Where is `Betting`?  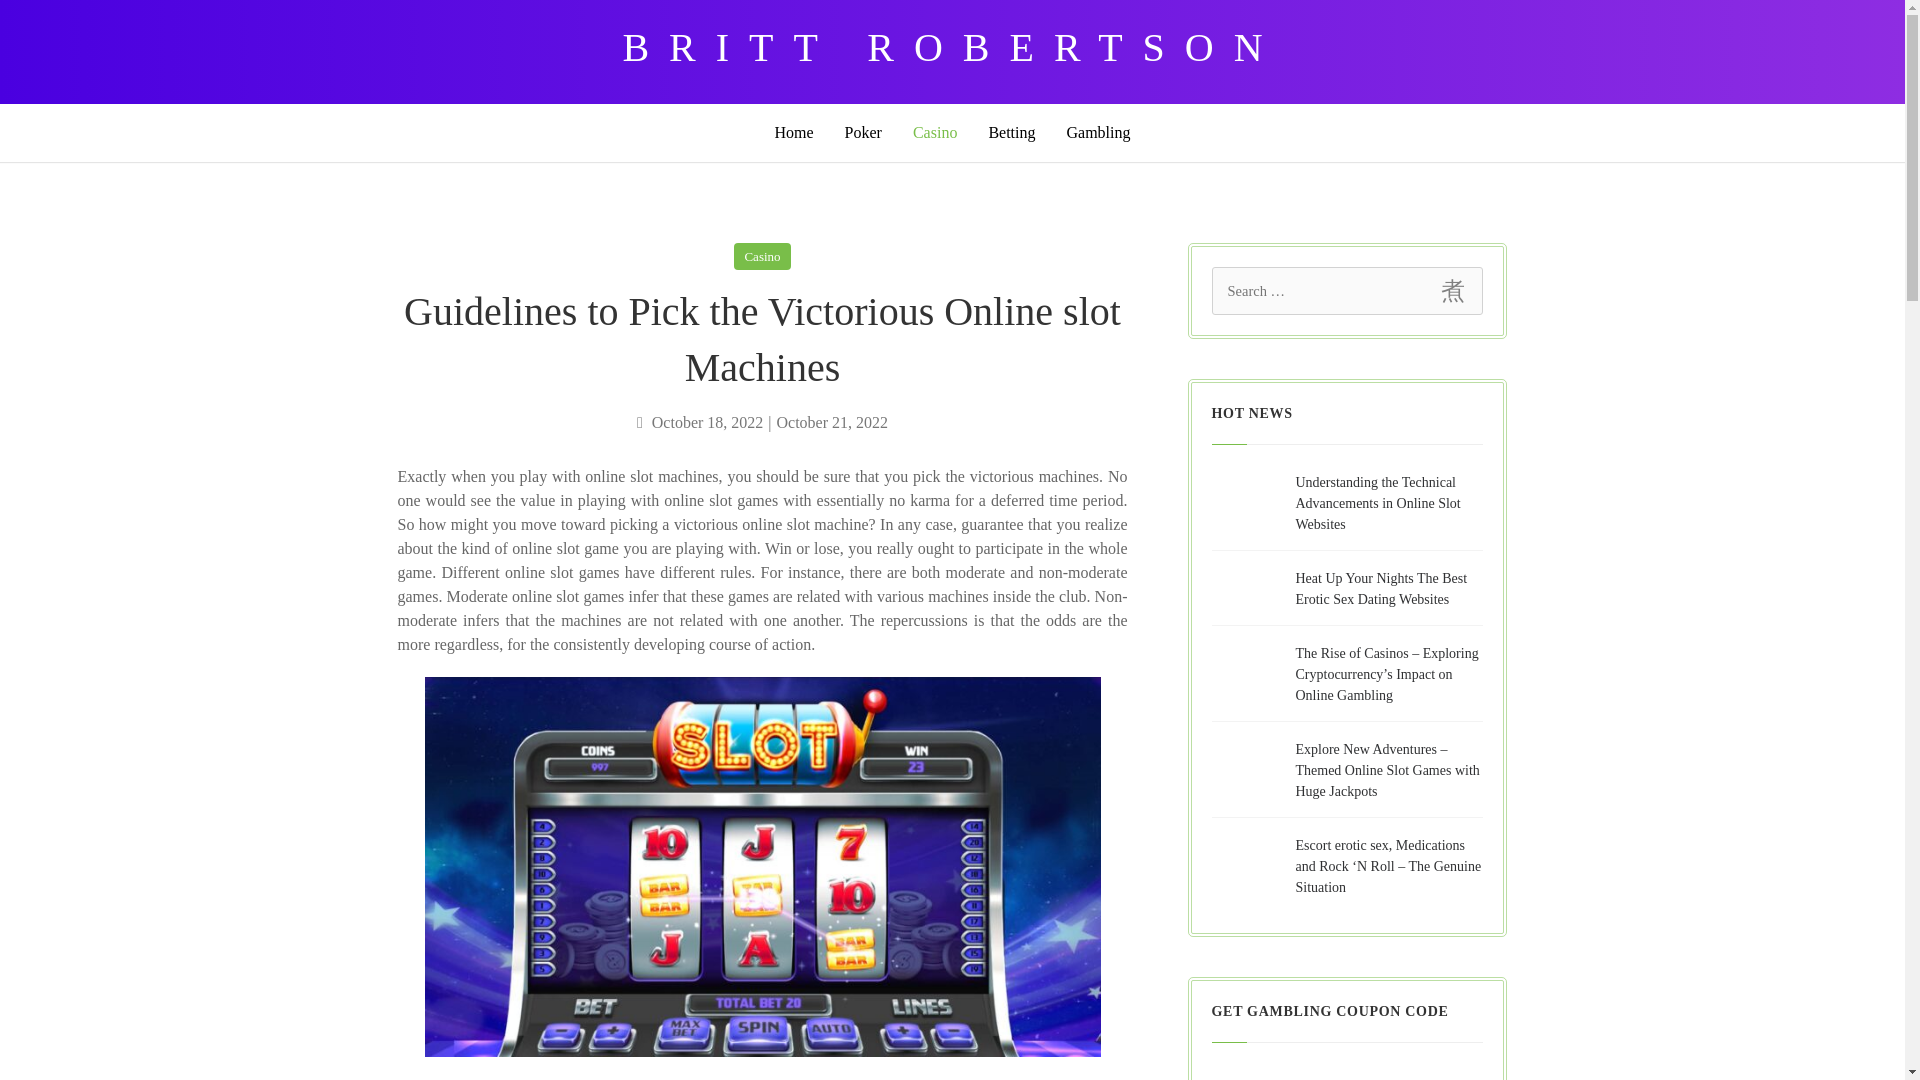 Betting is located at coordinates (1012, 132).